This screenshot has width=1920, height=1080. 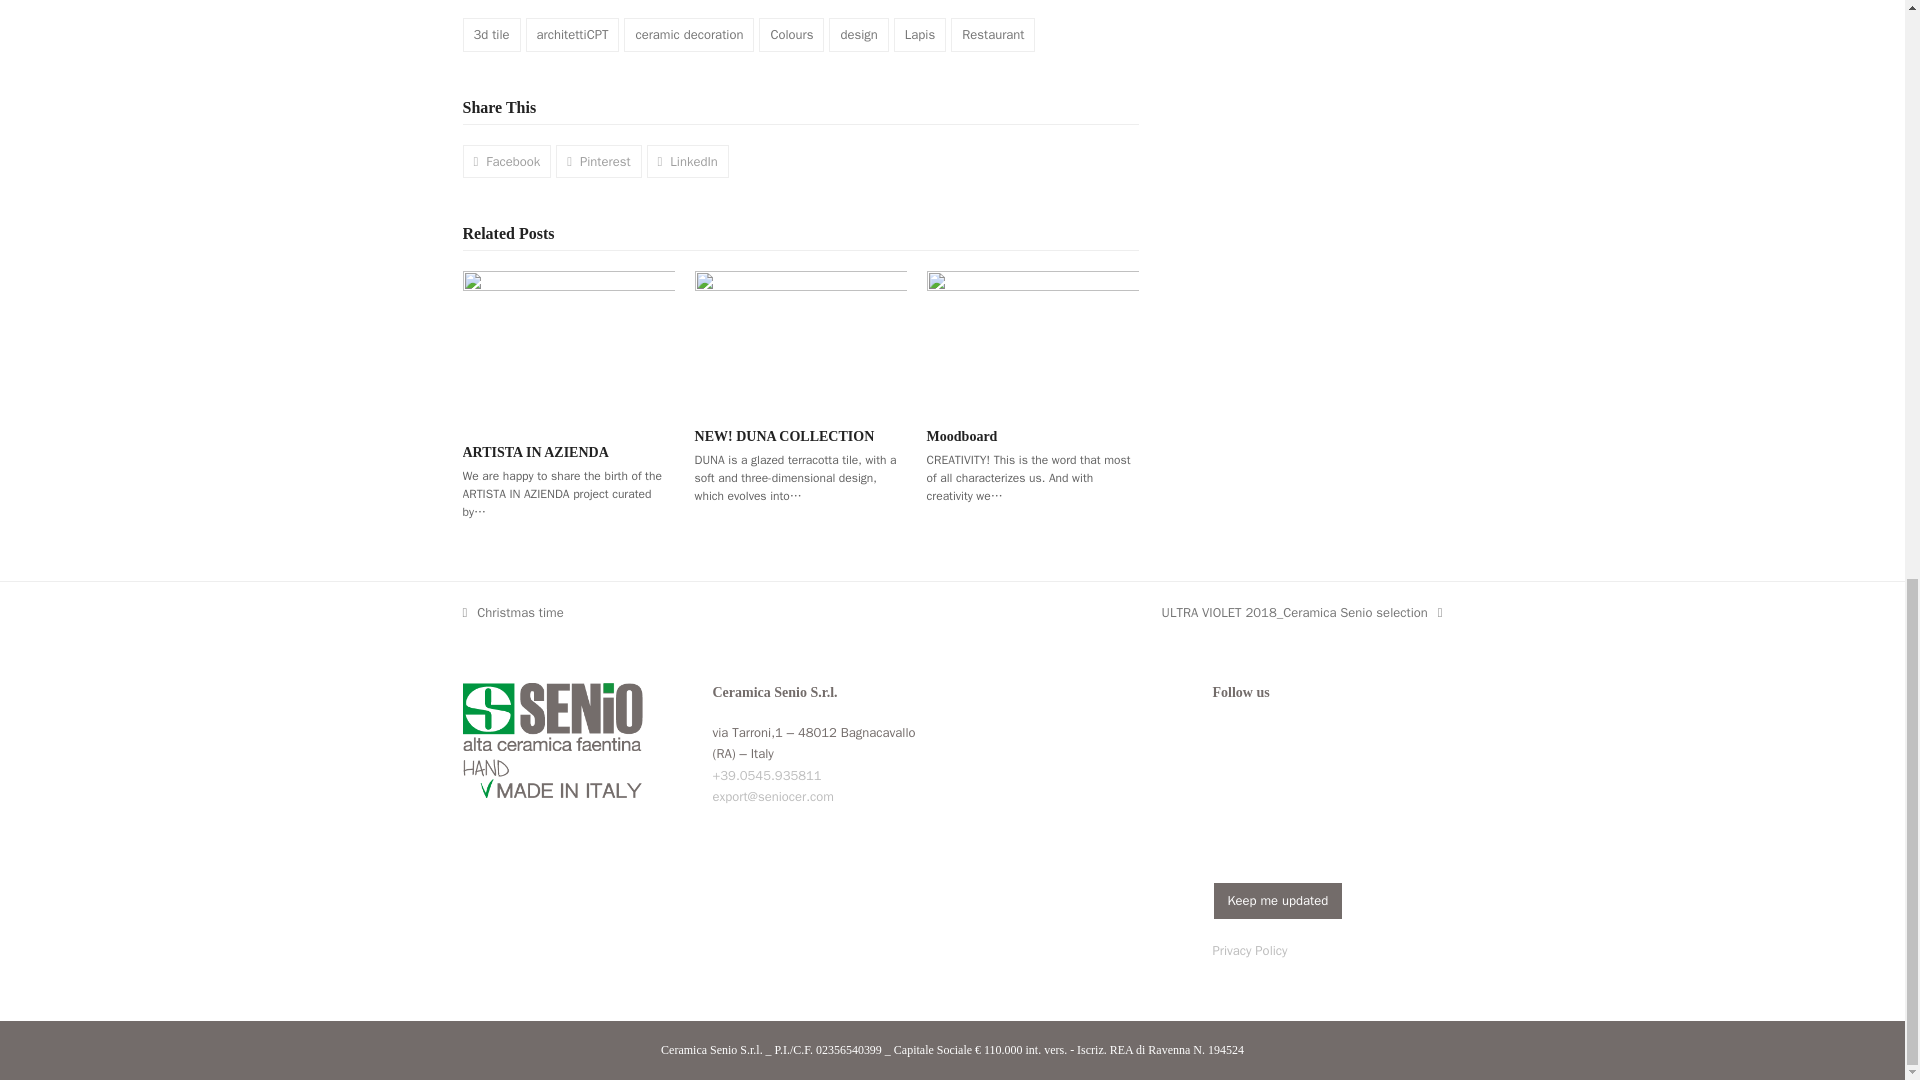 What do you see at coordinates (1228, 820) in the screenshot?
I see `Houzz` at bounding box center [1228, 820].